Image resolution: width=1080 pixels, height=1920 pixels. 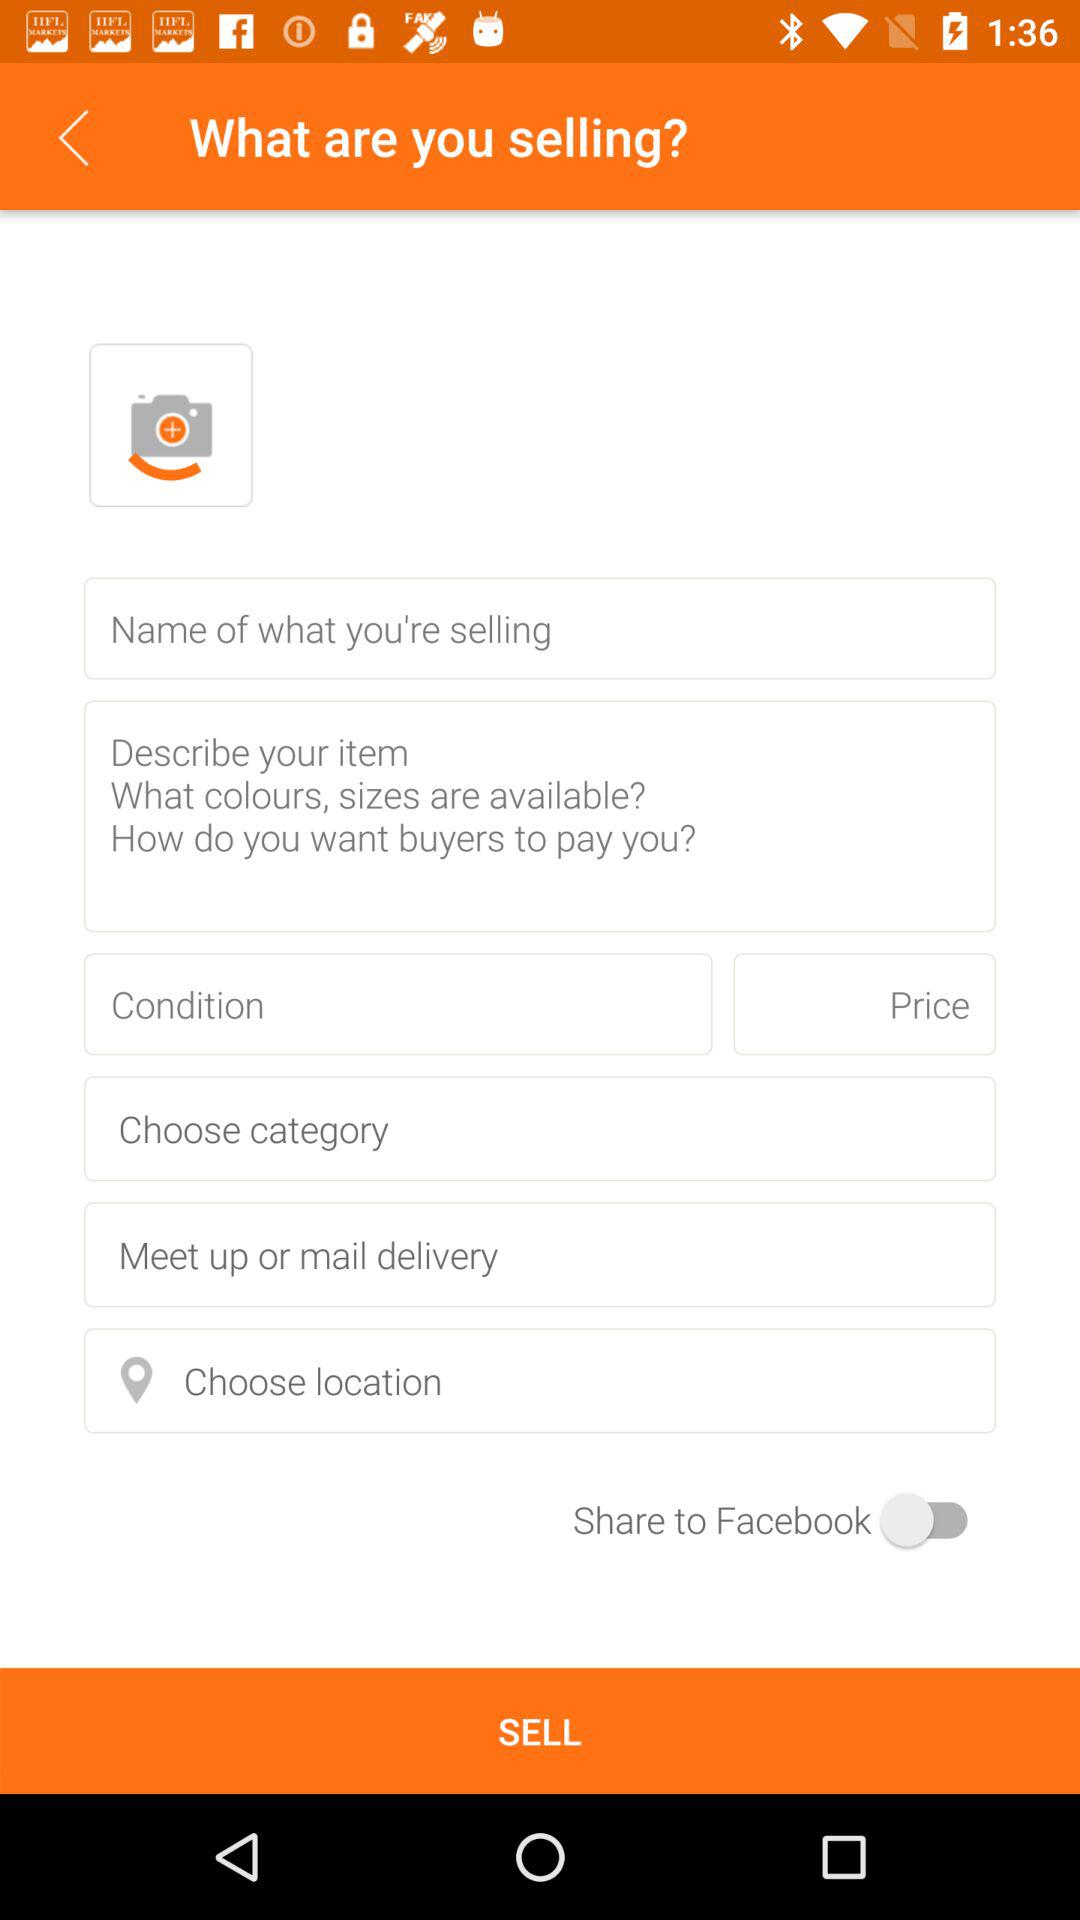 I want to click on turn on item above the share to facebook, so click(x=540, y=1380).